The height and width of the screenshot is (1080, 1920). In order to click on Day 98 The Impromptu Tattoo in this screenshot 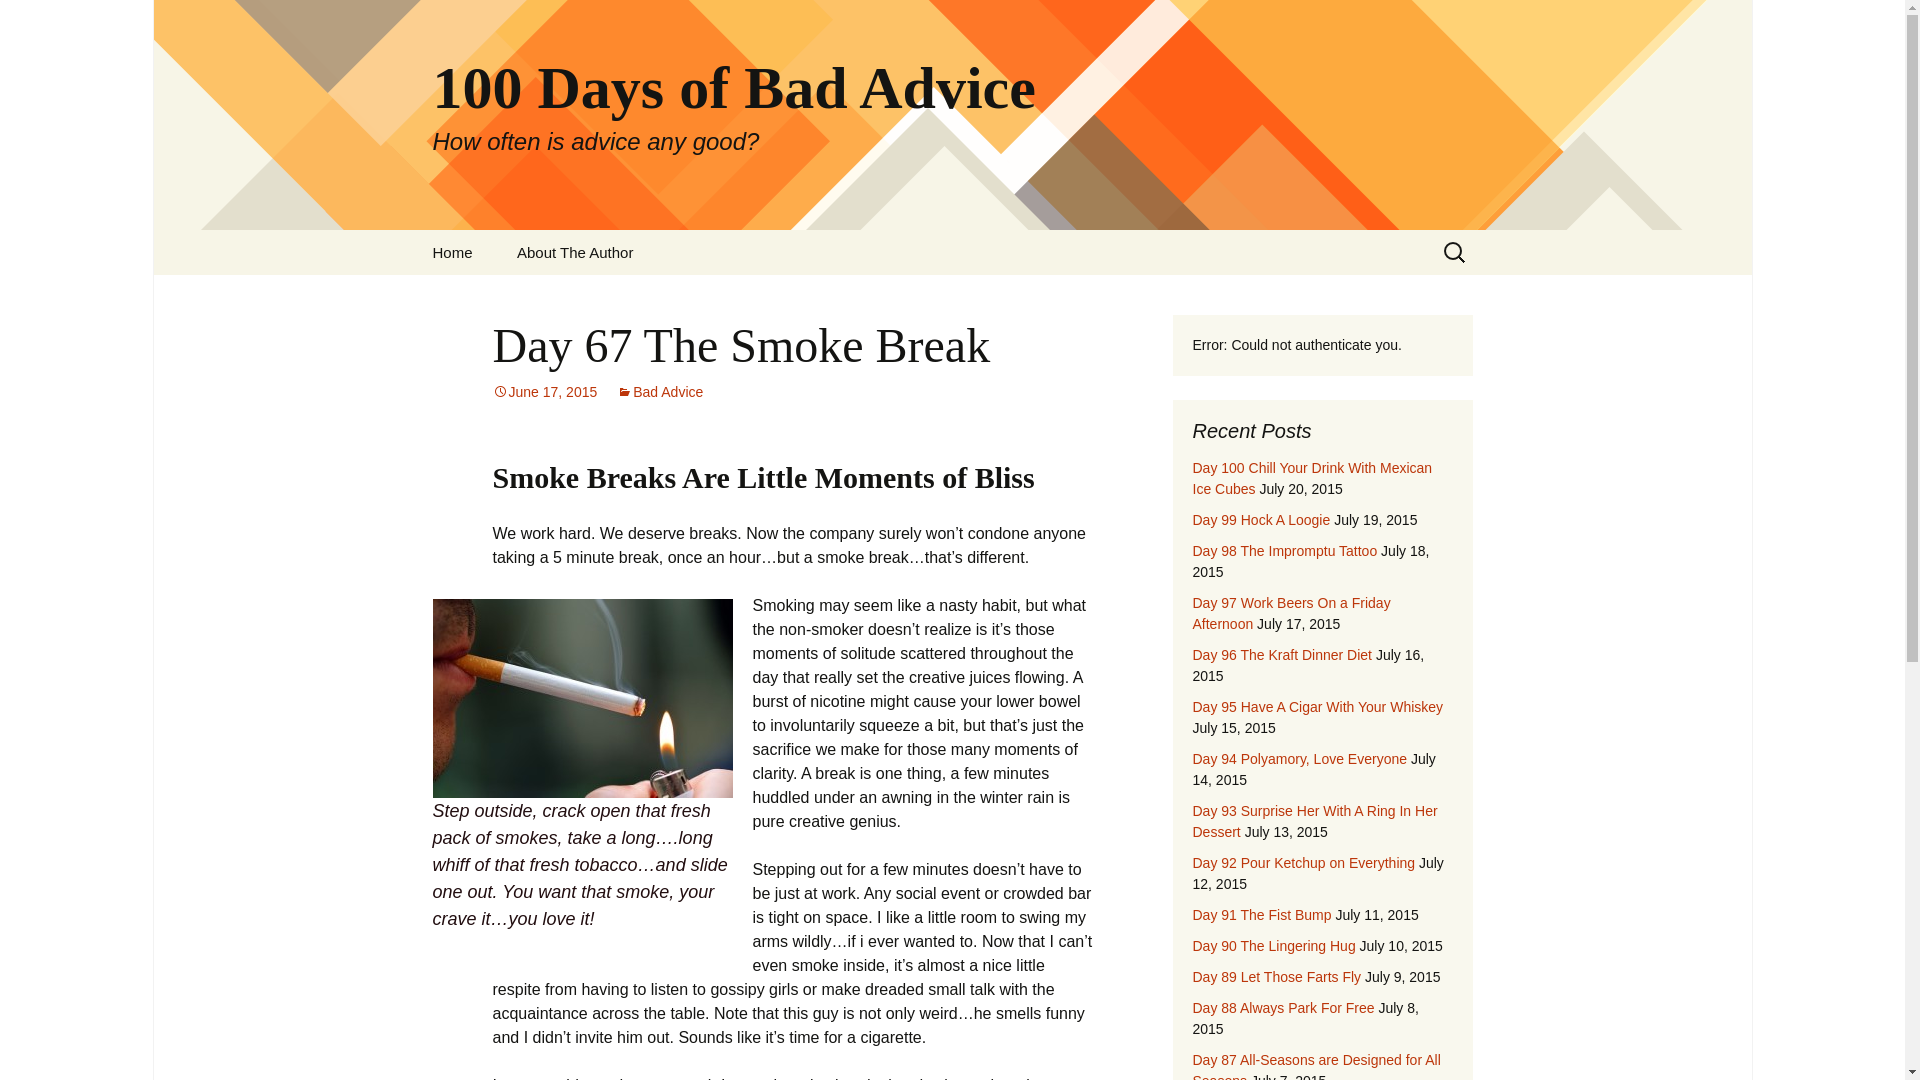, I will do `click(1318, 706)`.